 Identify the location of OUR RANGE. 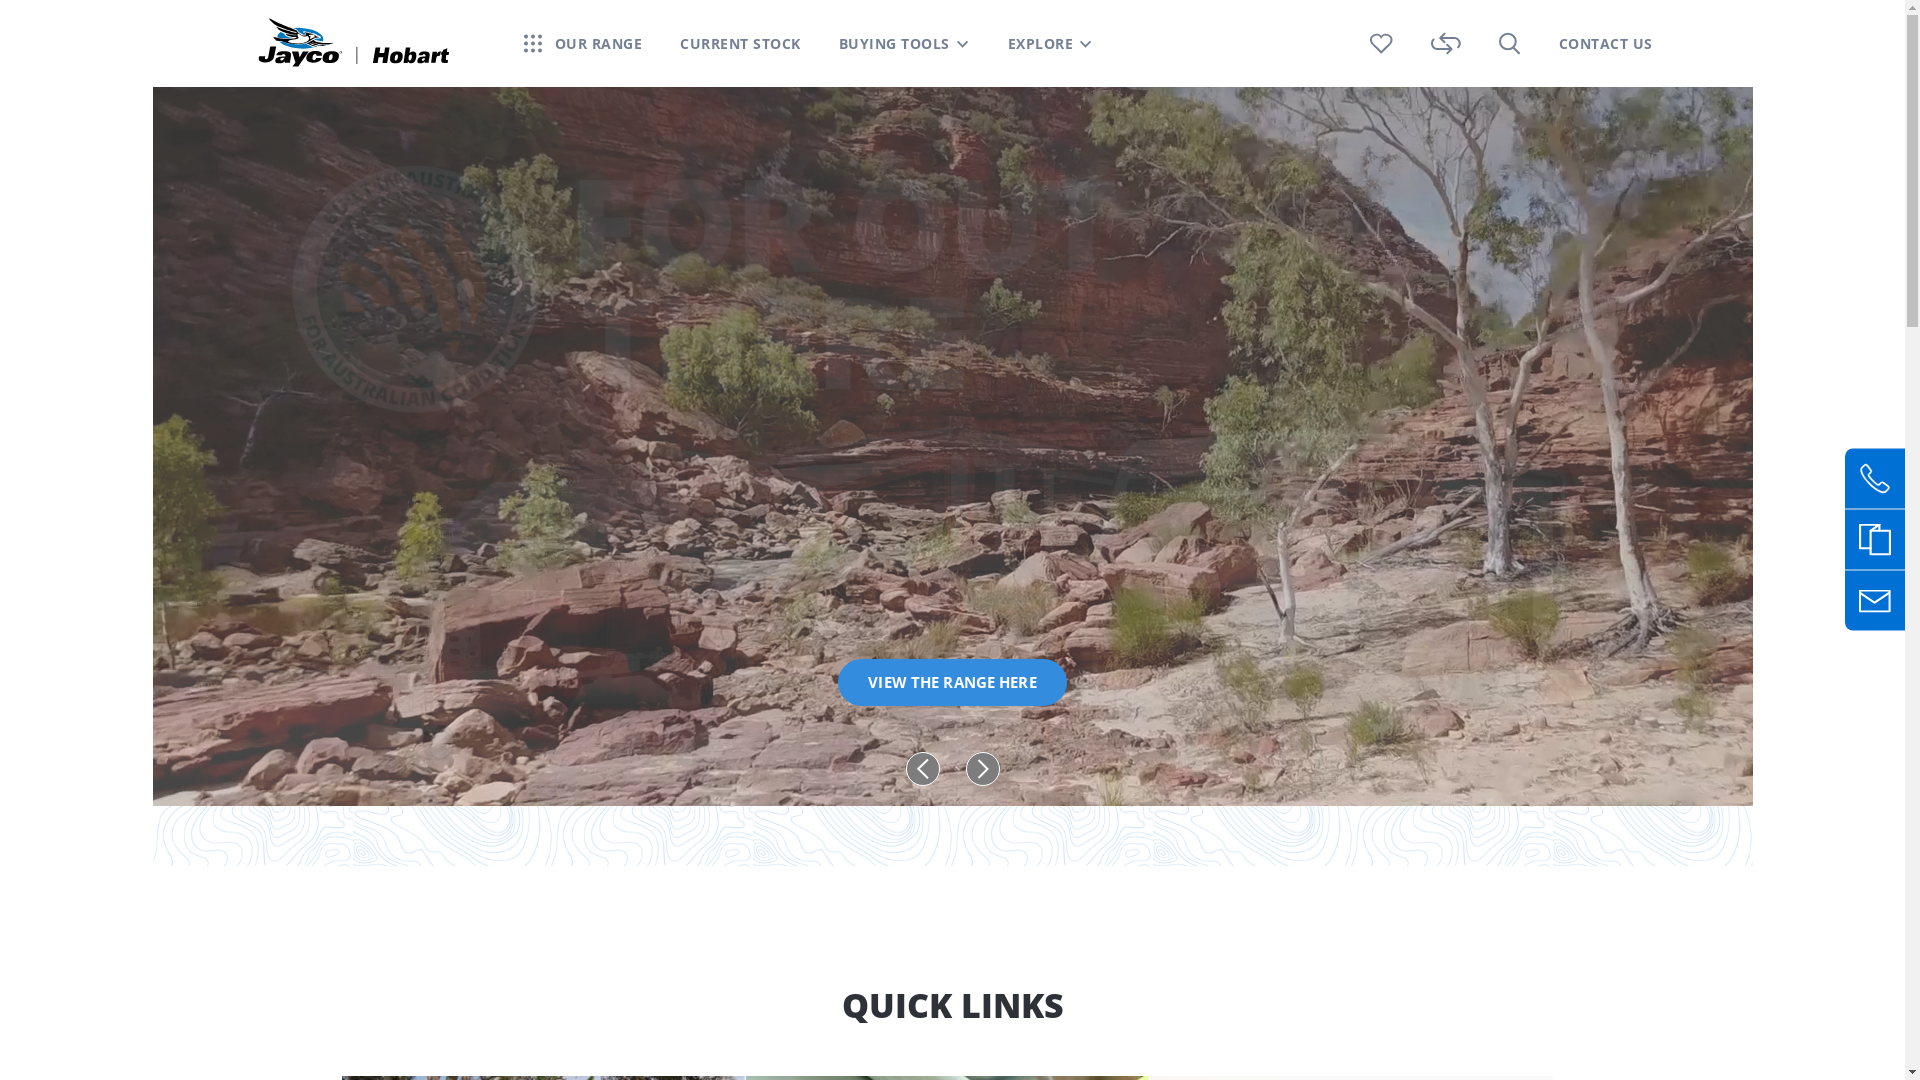
(598, 44).